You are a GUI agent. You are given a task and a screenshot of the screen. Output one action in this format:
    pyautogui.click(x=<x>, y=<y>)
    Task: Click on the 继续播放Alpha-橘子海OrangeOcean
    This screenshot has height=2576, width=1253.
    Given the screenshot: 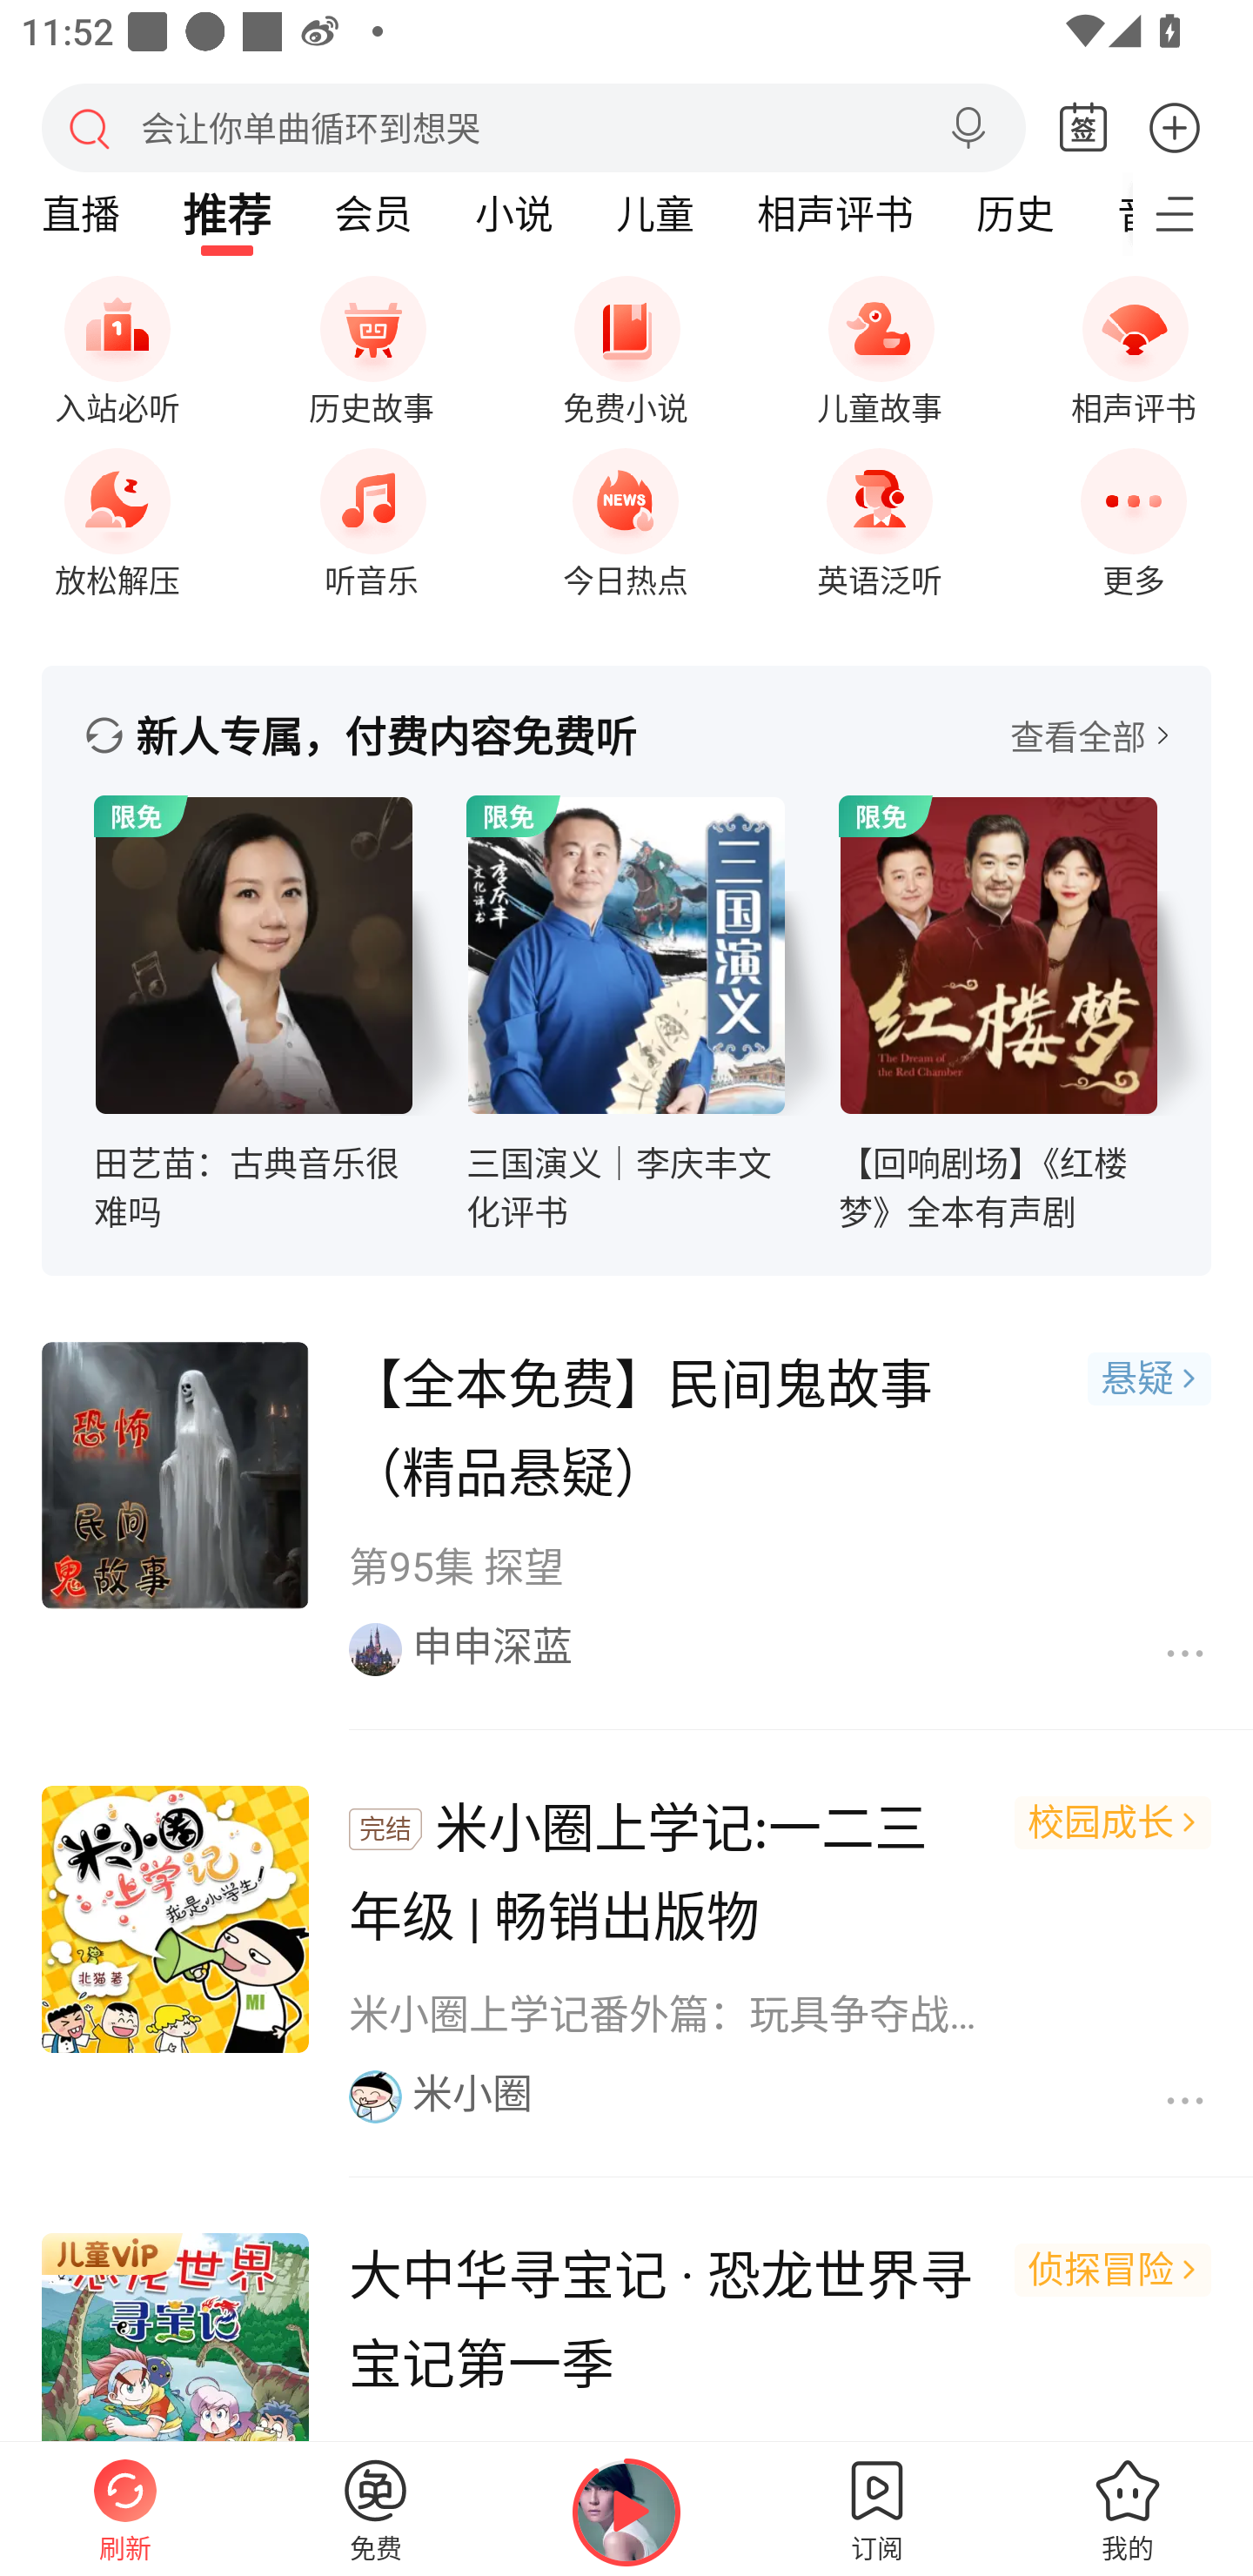 What is the action you would take?
    pyautogui.click(x=626, y=2512)
    